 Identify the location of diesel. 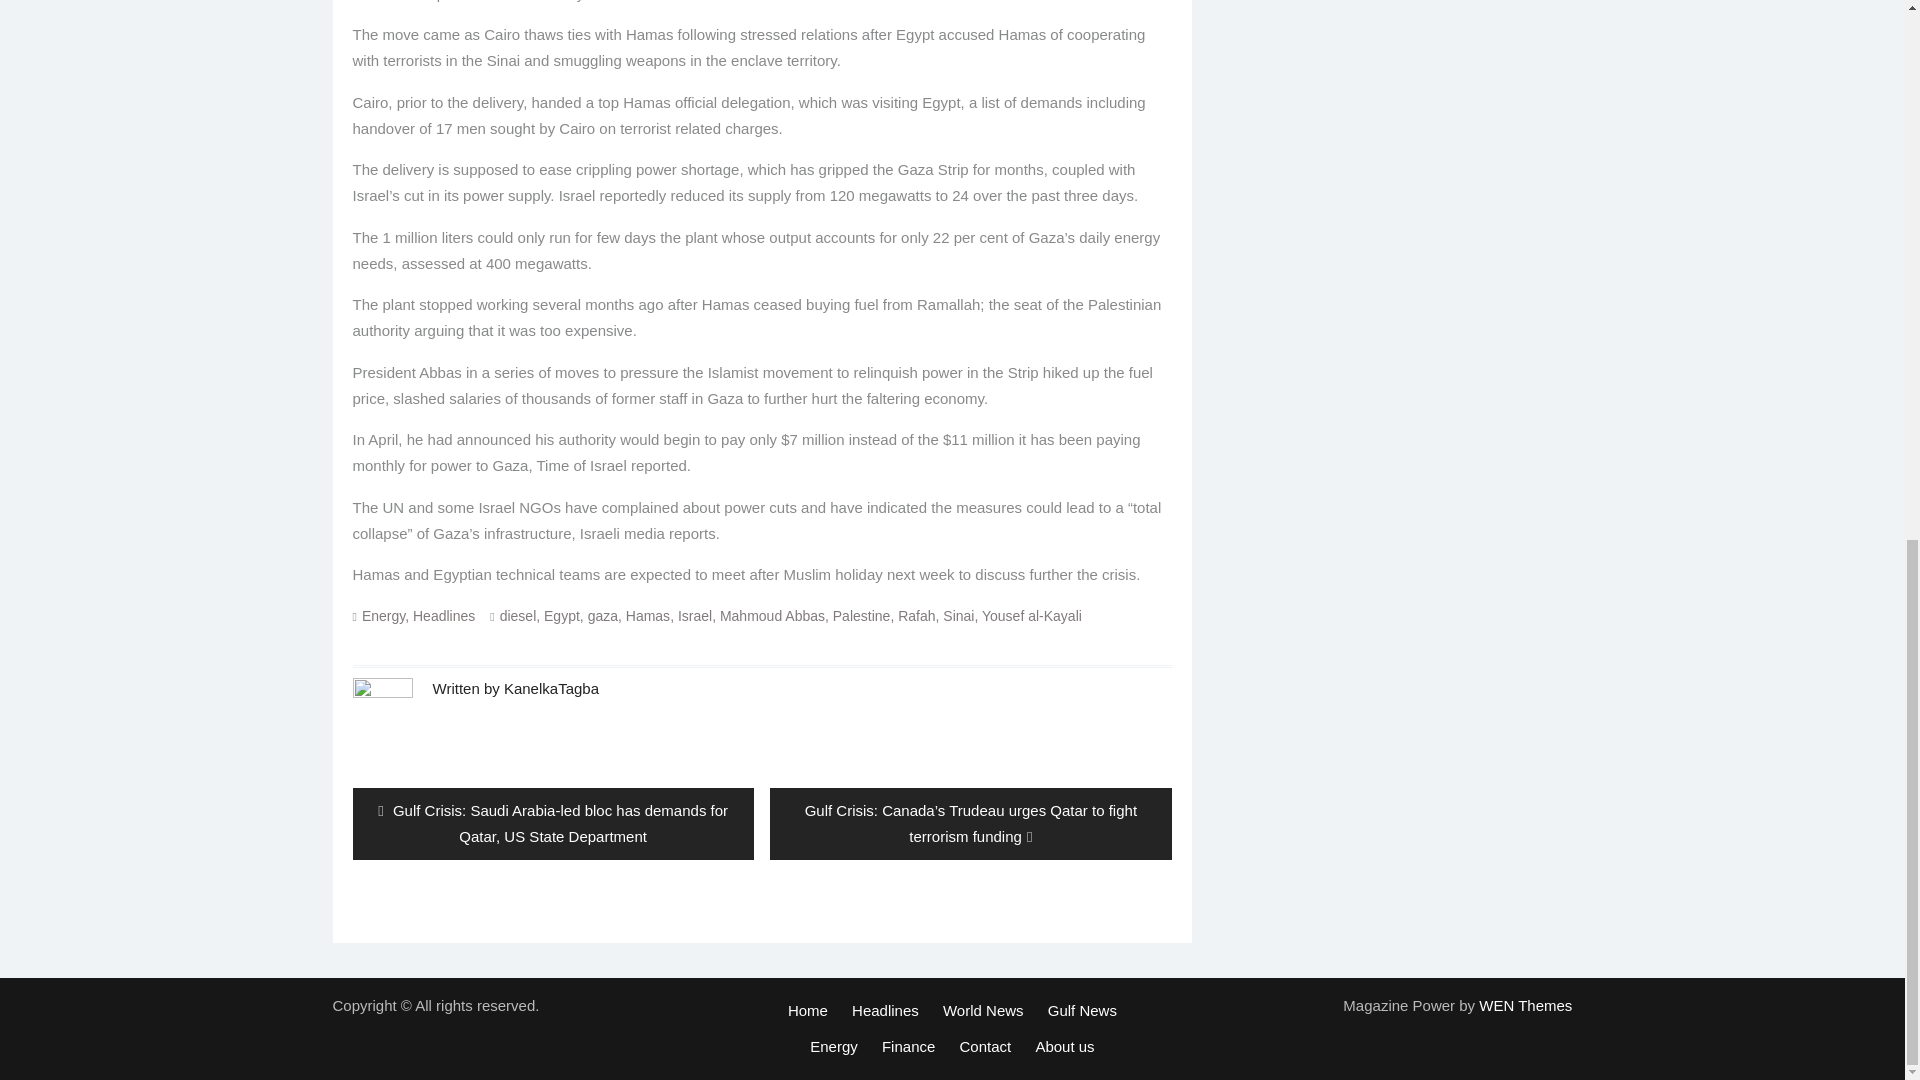
(518, 616).